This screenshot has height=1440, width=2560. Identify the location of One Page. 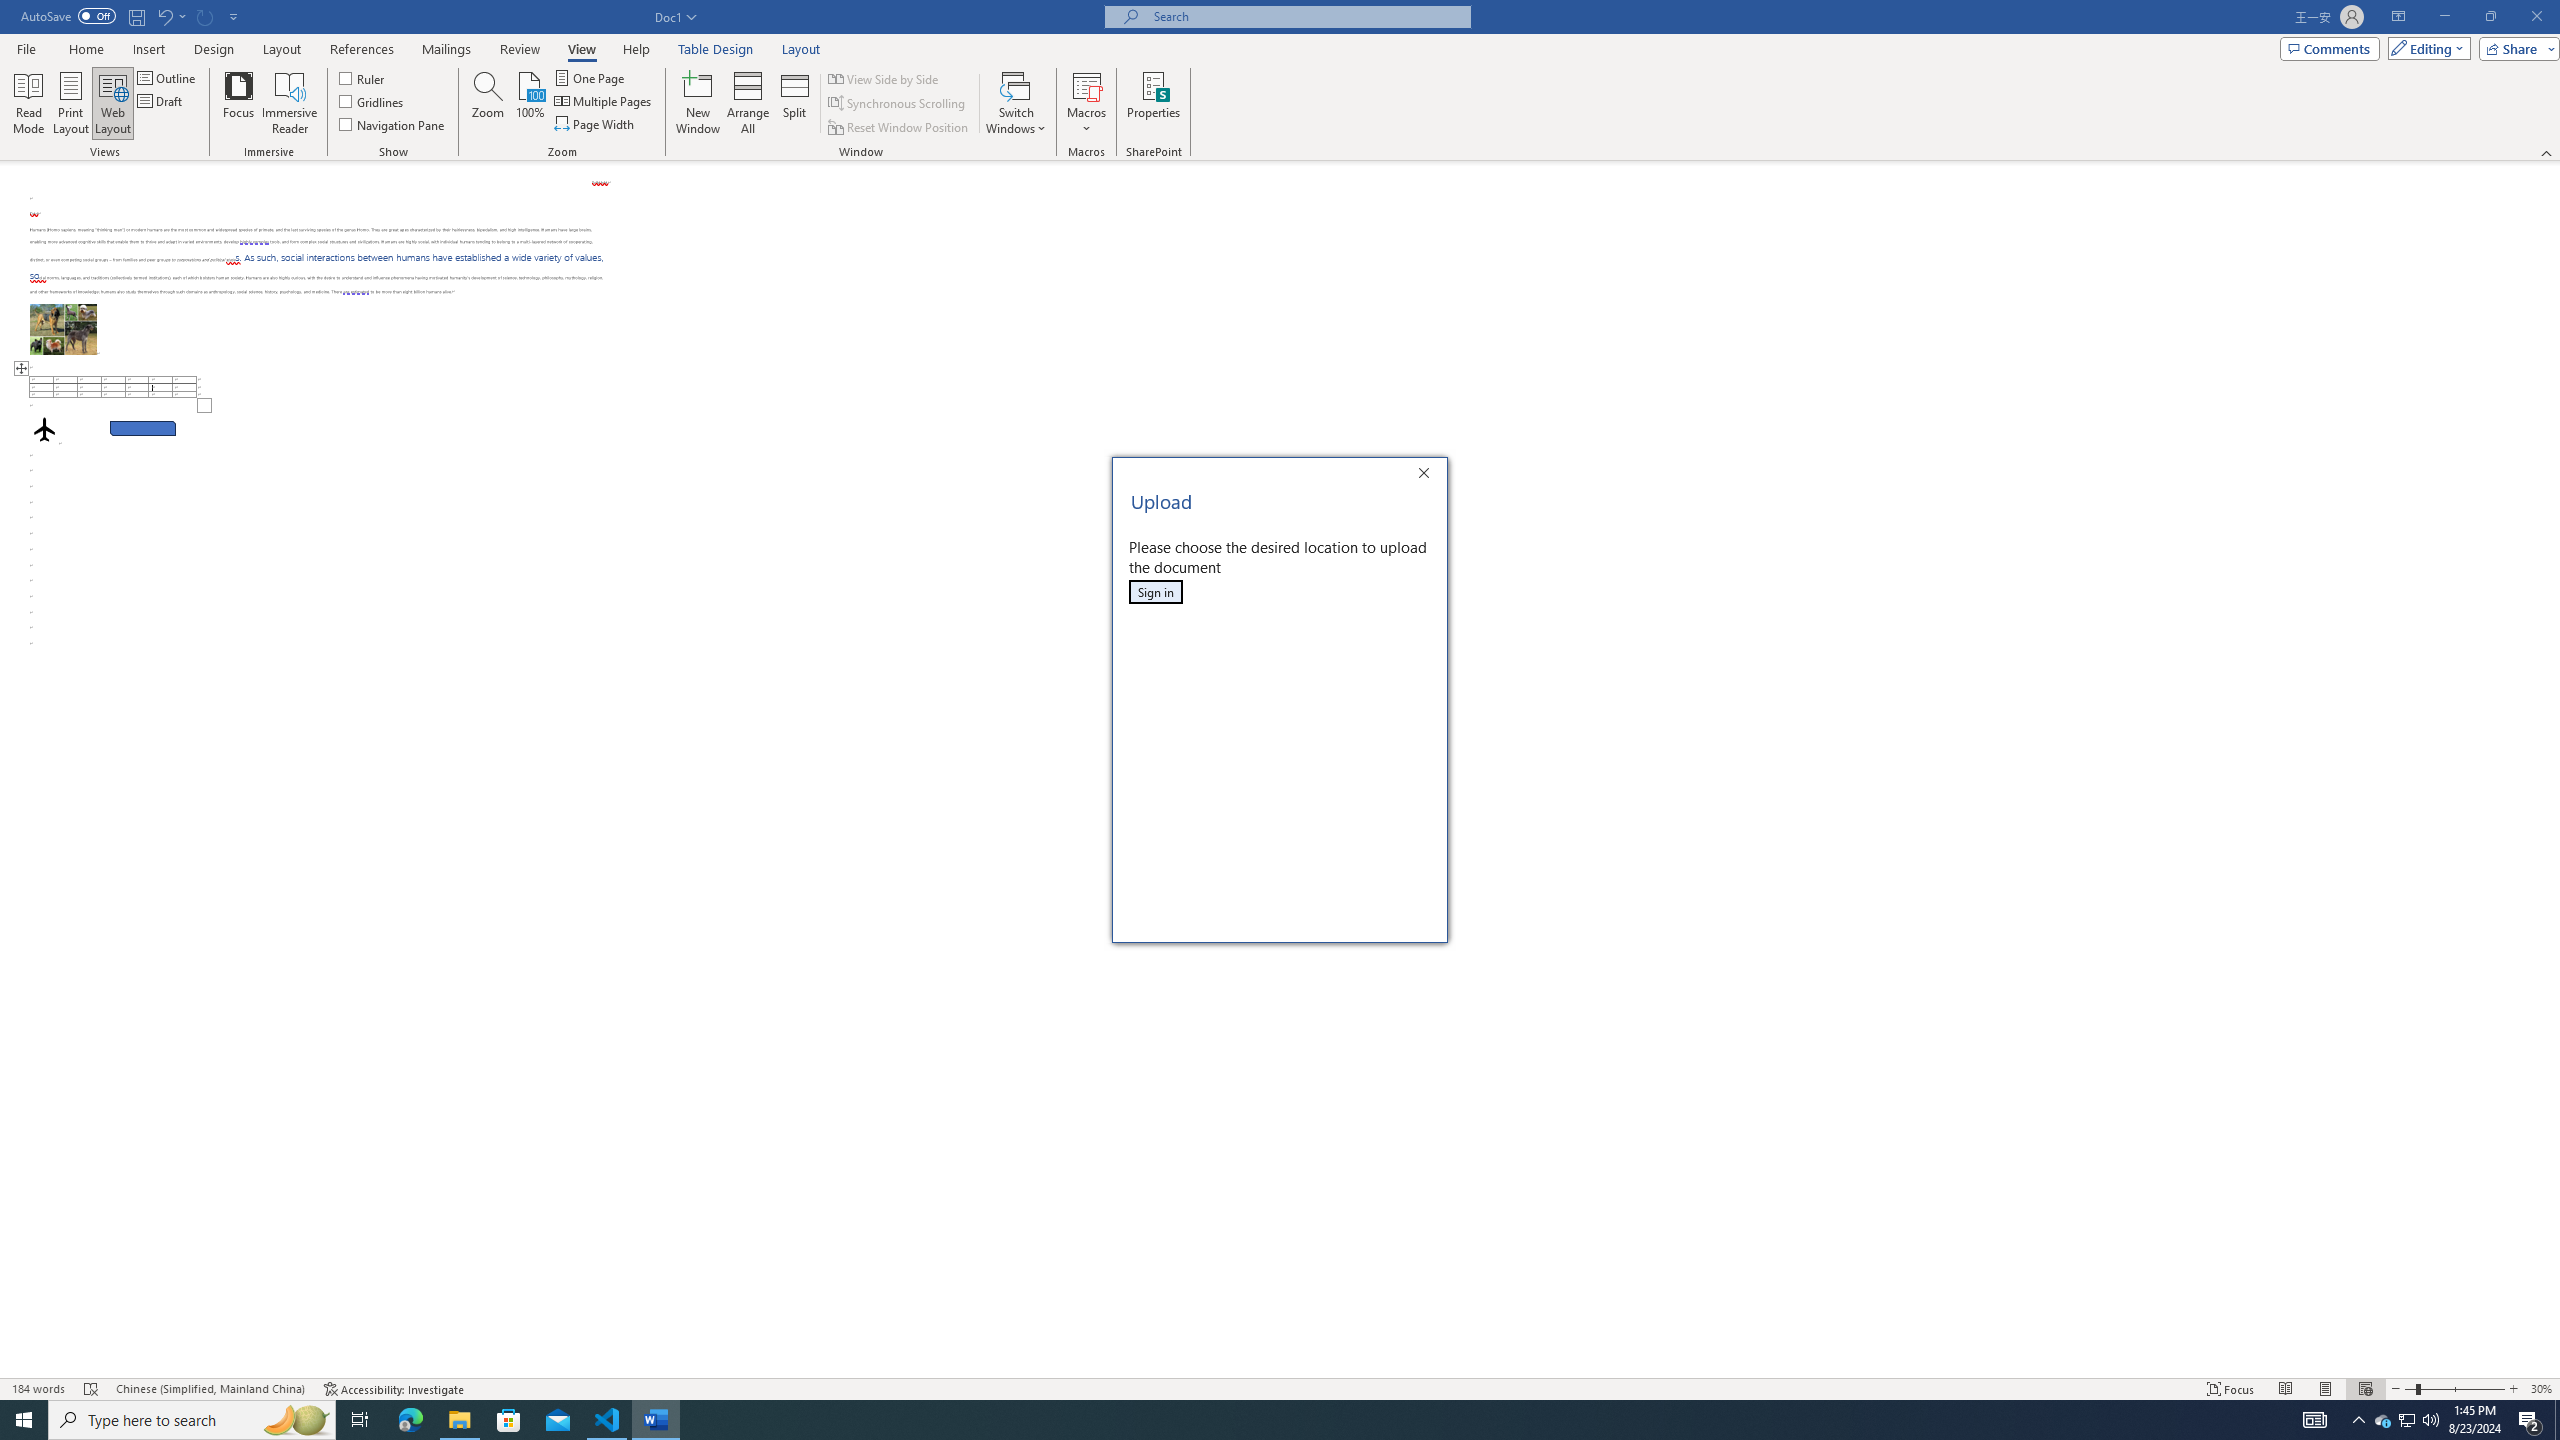
(590, 78).